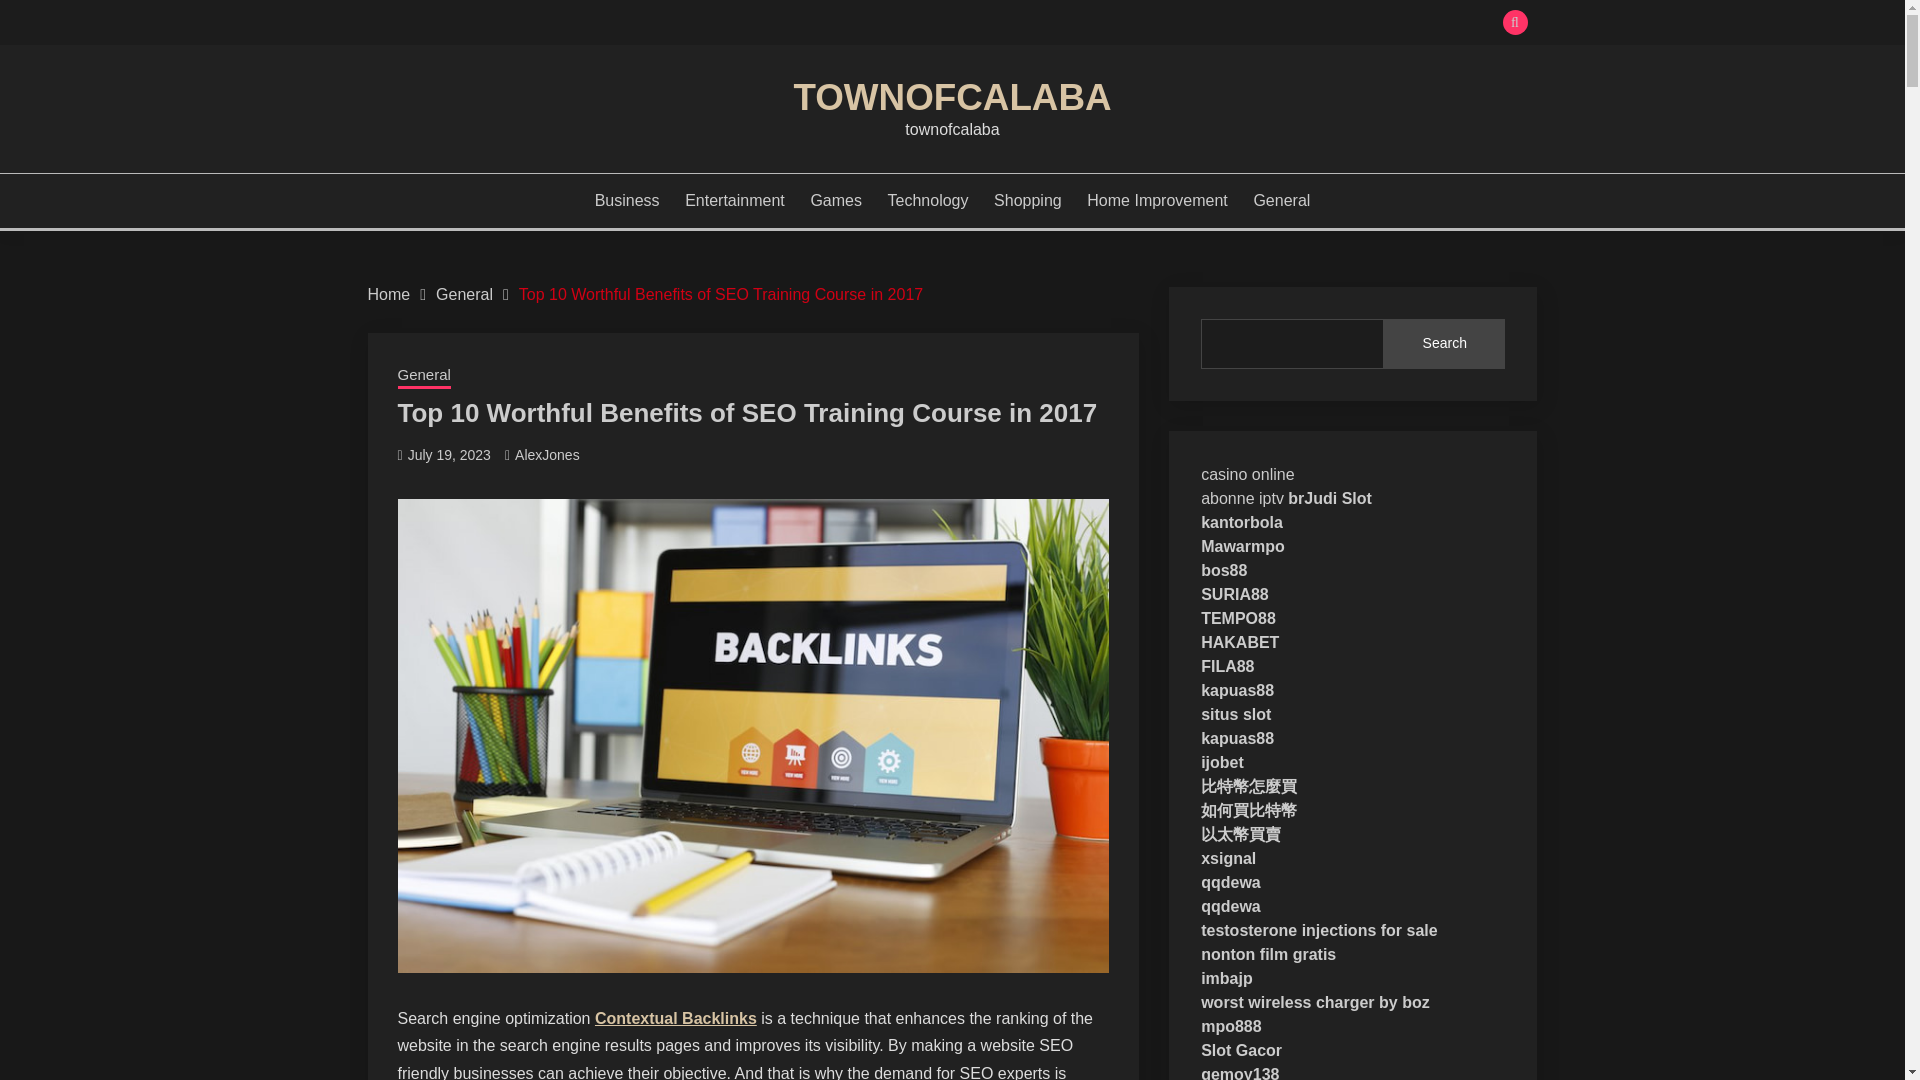  I want to click on AlexJones, so click(546, 455).